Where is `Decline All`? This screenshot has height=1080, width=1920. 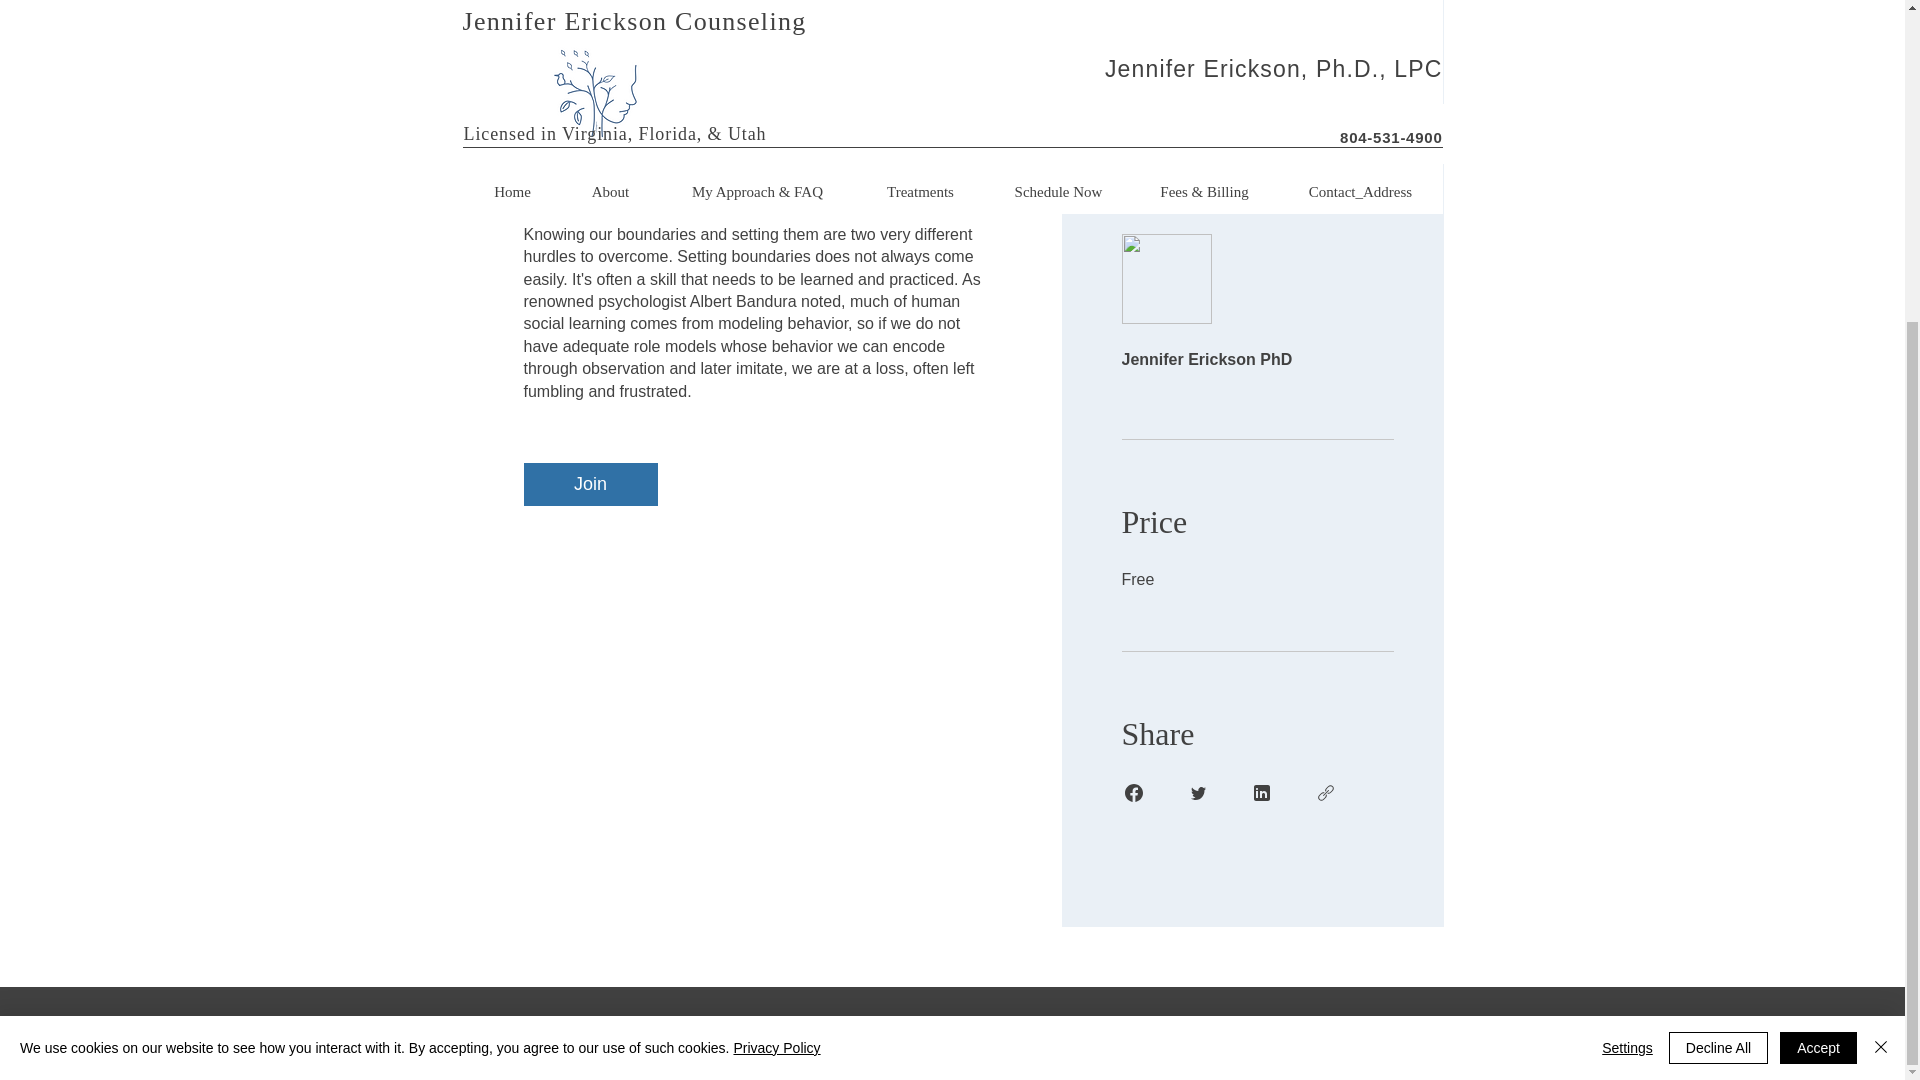
Decline All is located at coordinates (1718, 600).